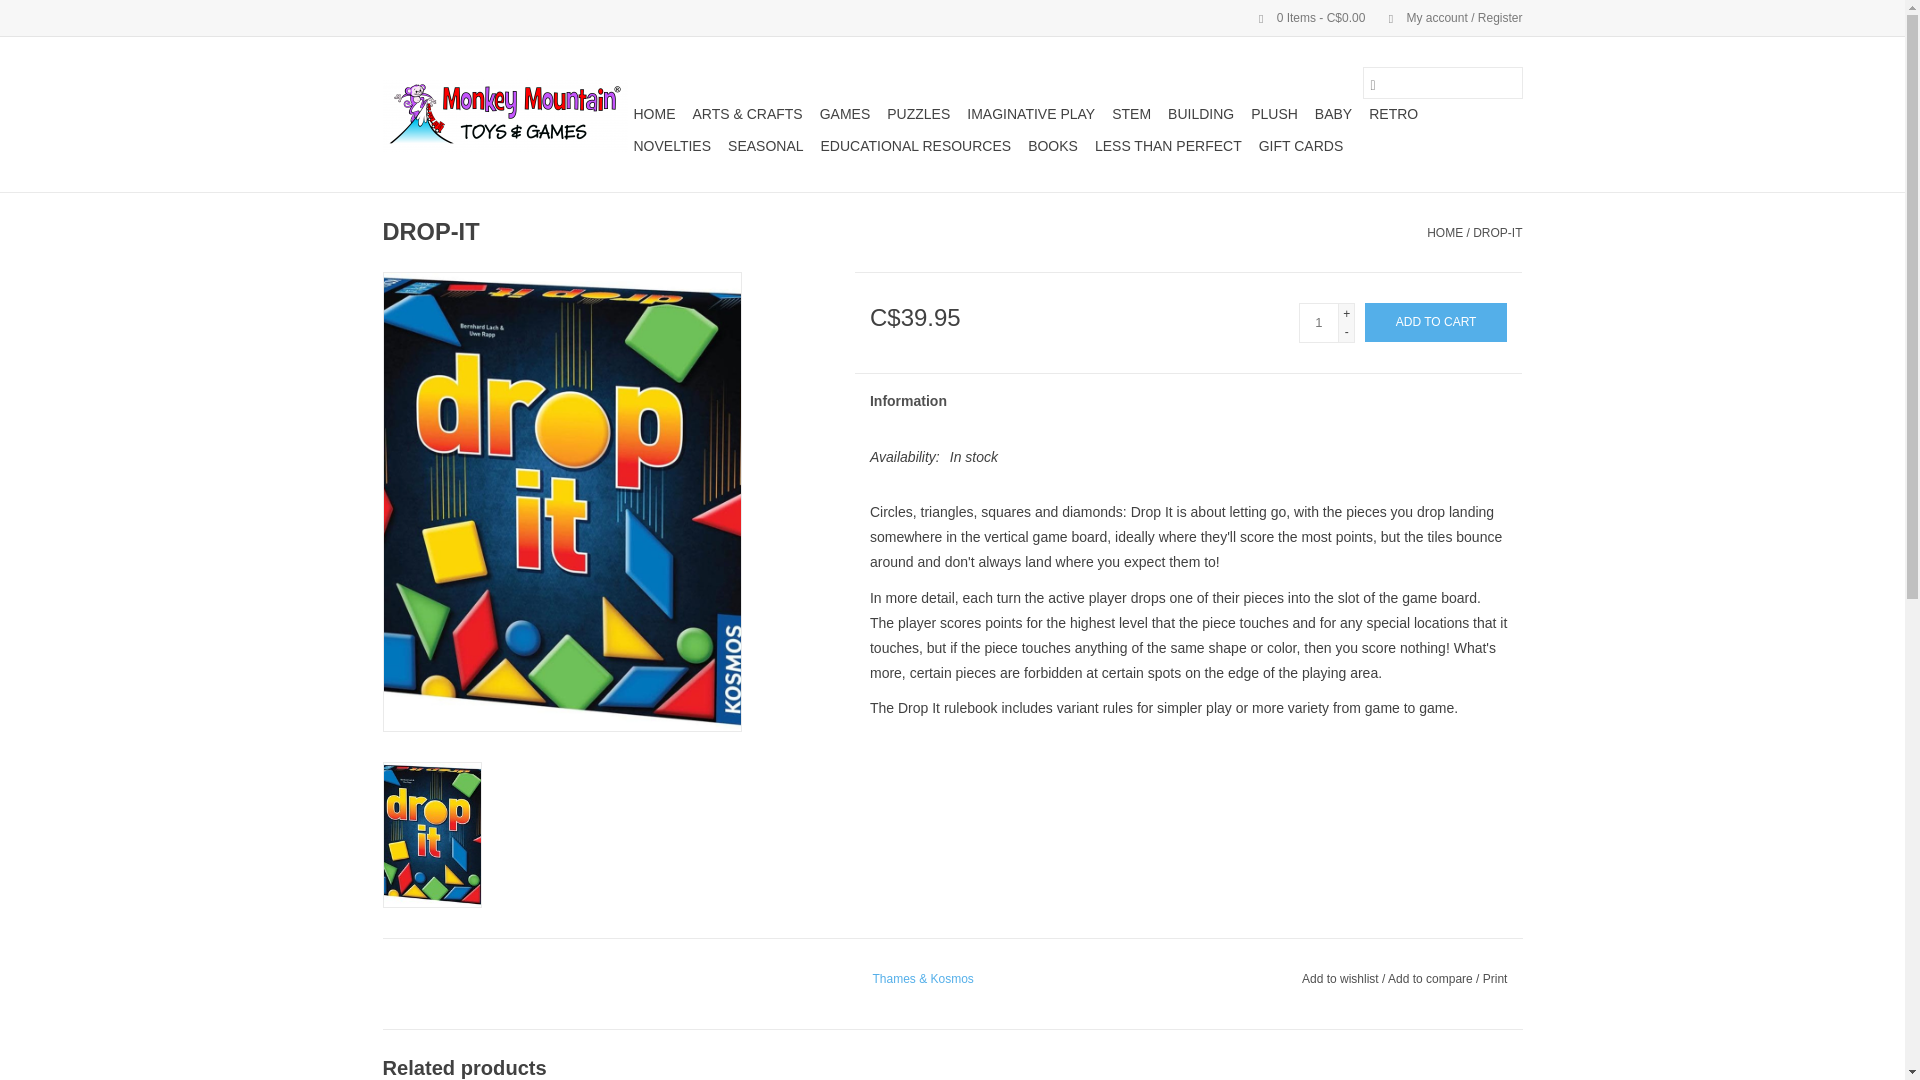 Image resolution: width=1920 pixels, height=1080 pixels. What do you see at coordinates (654, 114) in the screenshot?
I see `HOME` at bounding box center [654, 114].